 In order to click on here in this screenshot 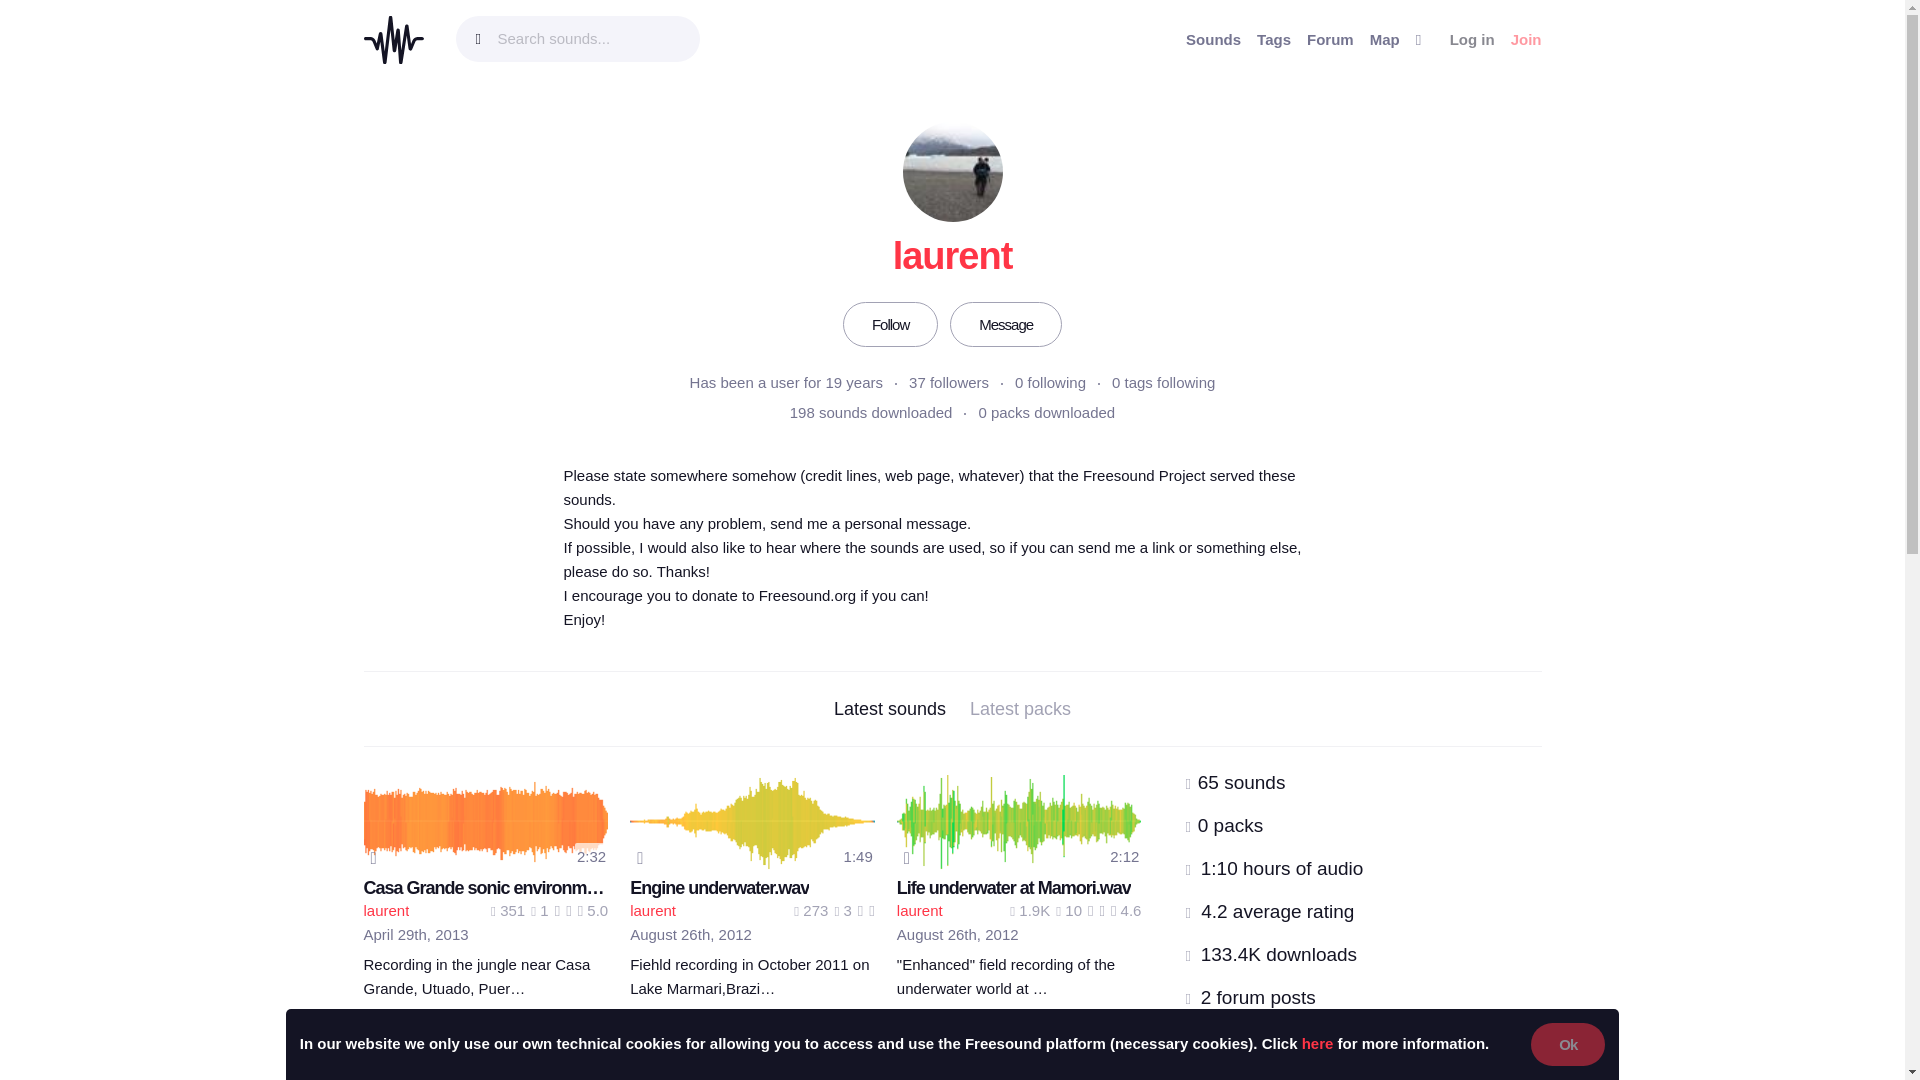, I will do `click(1318, 1042)`.